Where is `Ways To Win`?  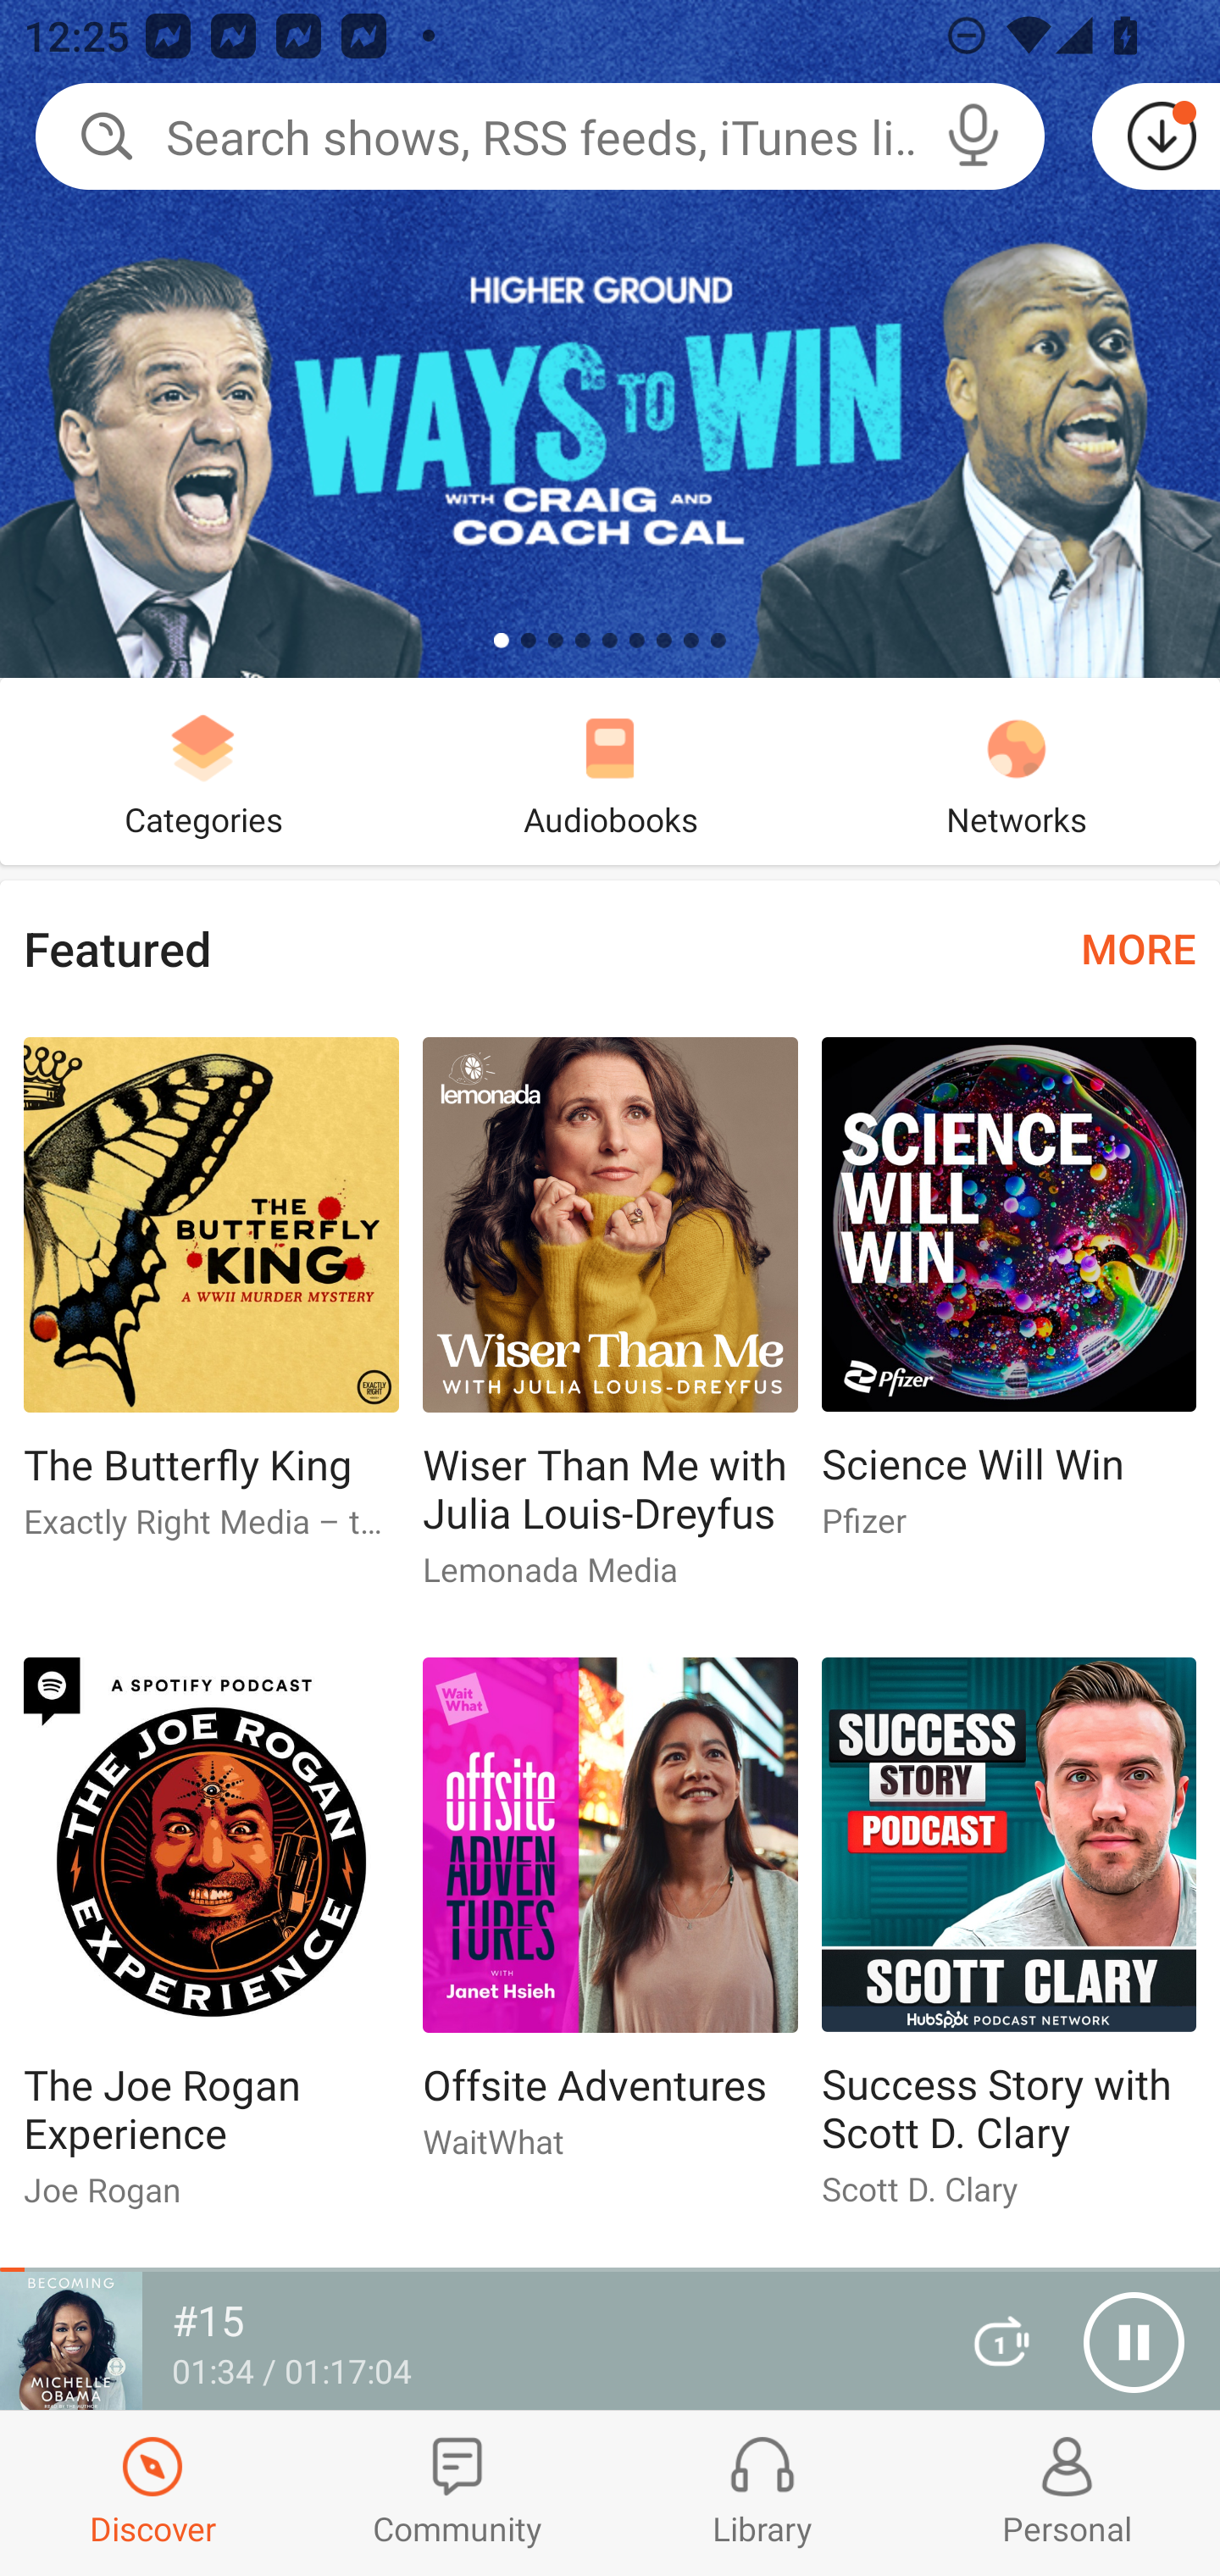
Ways To Win is located at coordinates (610, 339).